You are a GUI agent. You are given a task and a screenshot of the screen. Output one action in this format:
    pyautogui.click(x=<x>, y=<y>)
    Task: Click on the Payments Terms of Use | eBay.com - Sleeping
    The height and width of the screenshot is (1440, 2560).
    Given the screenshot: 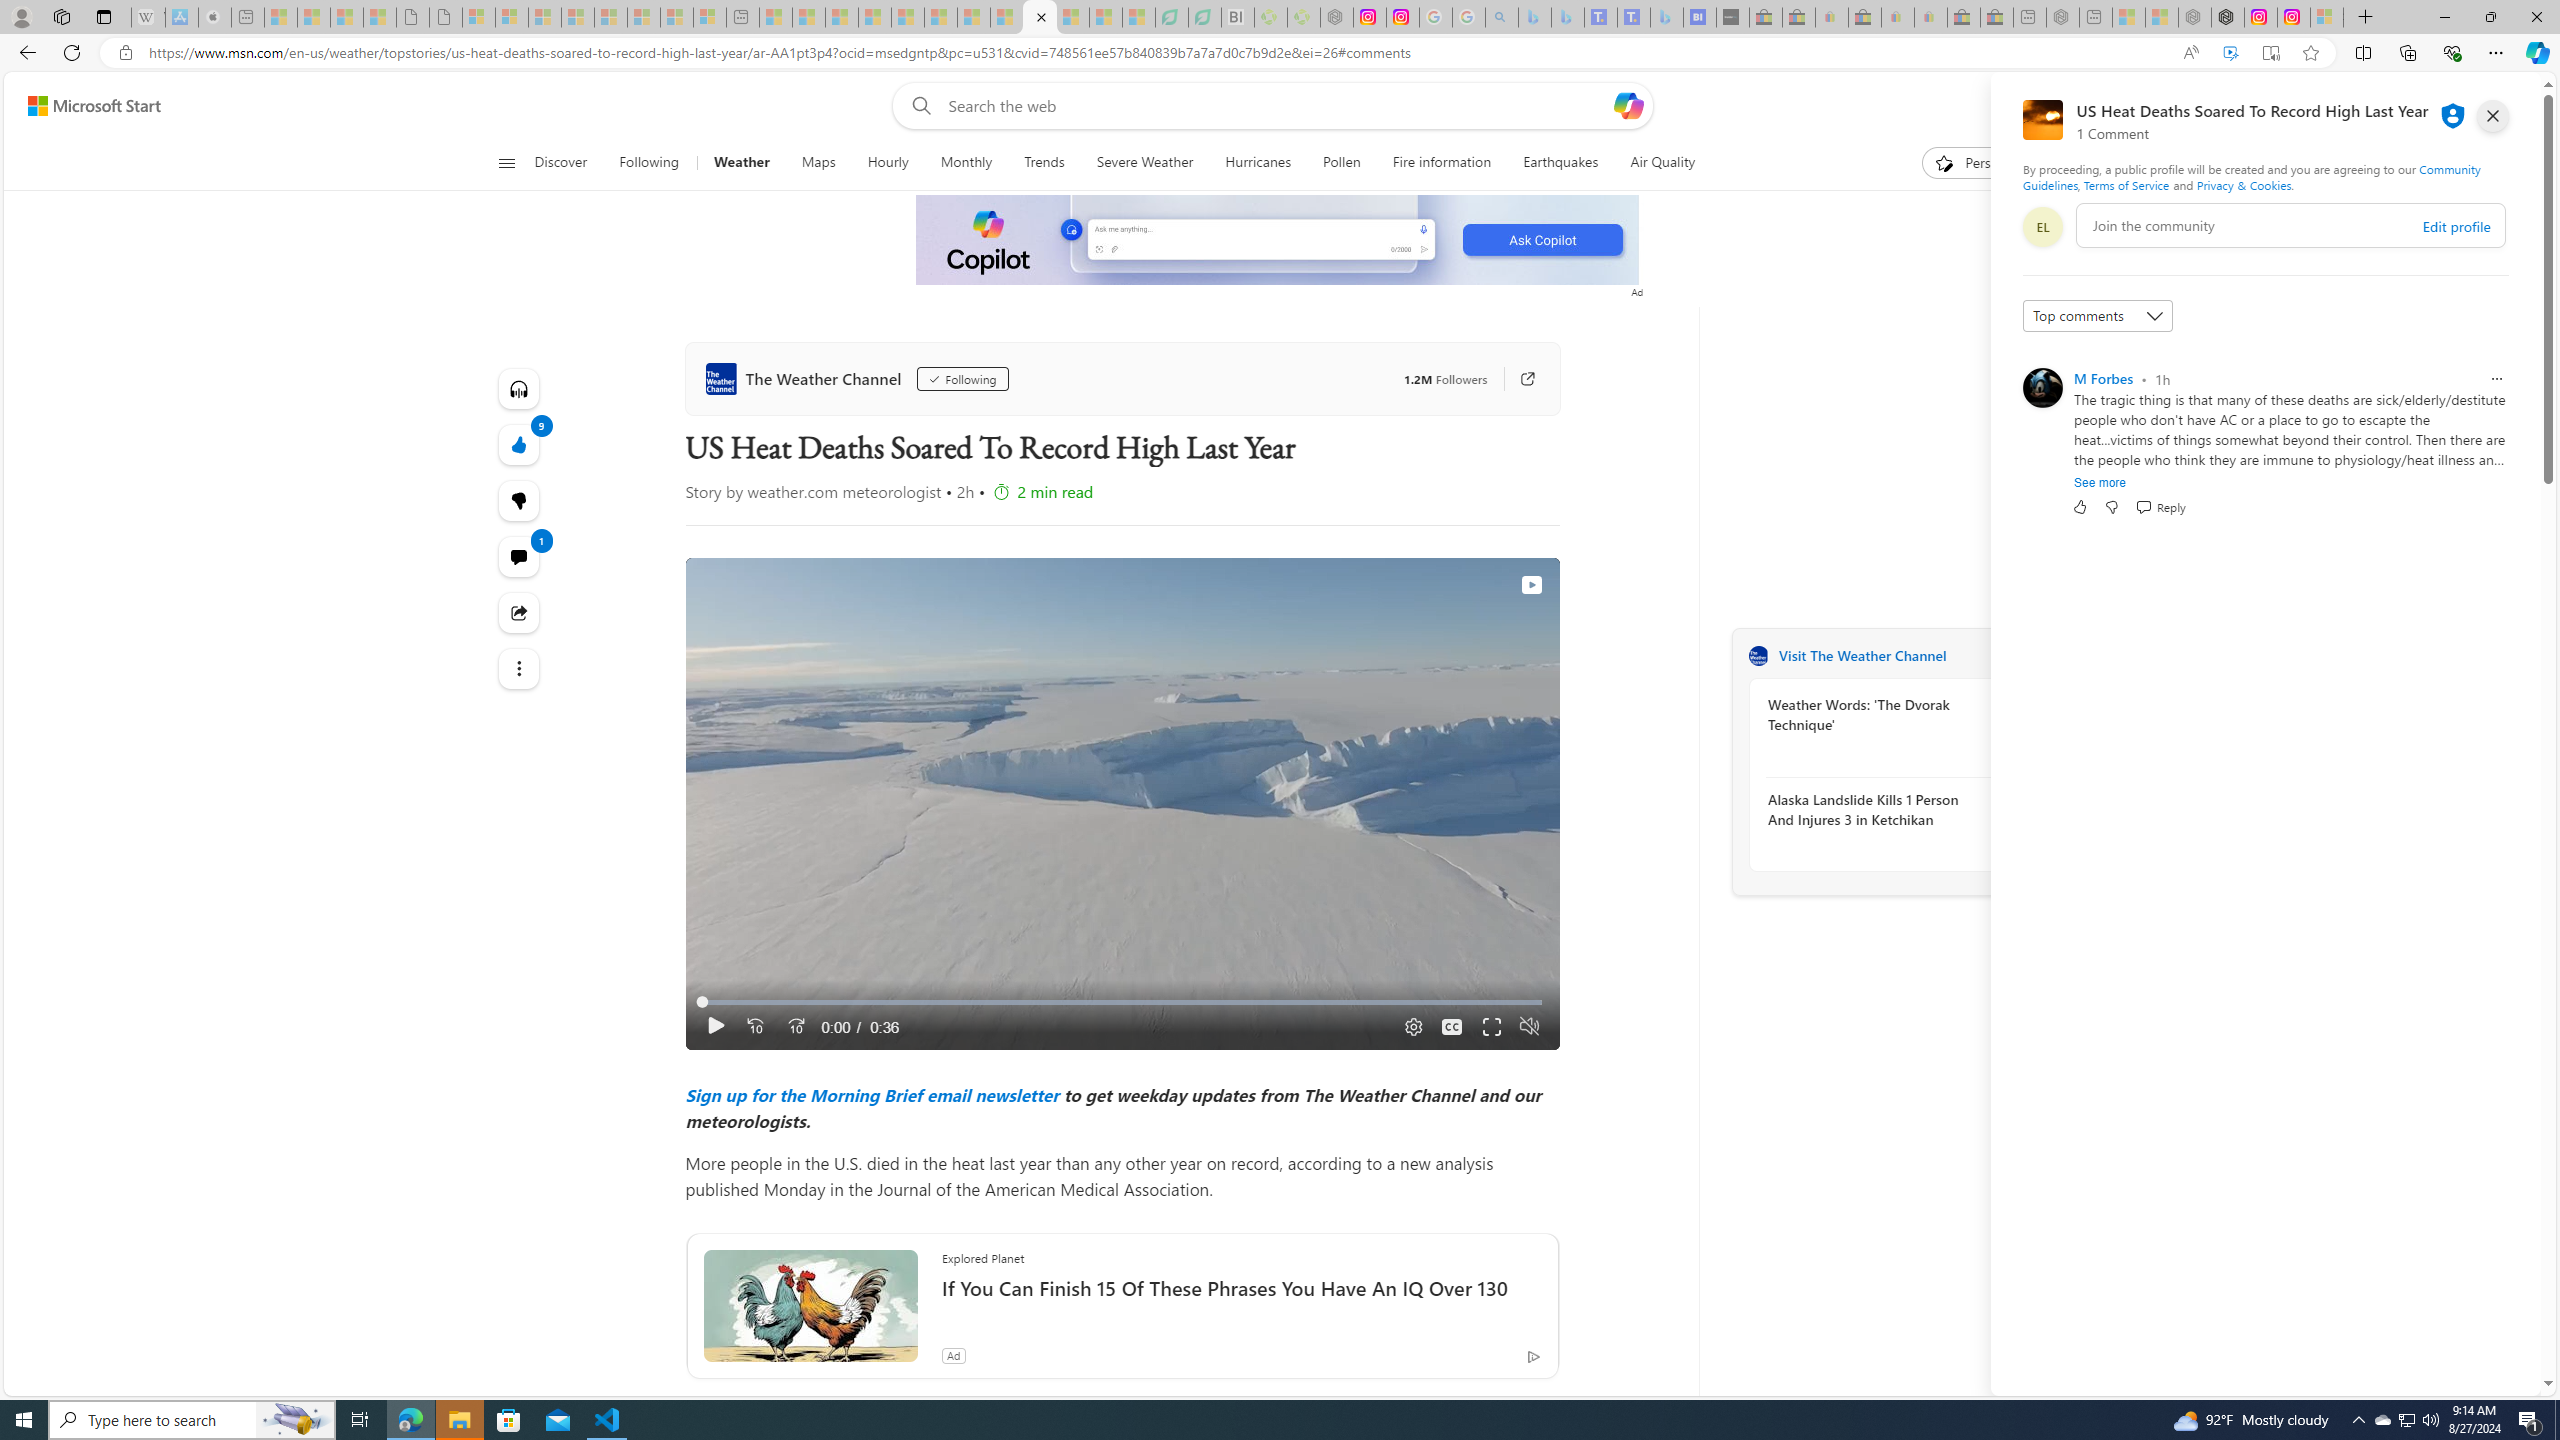 What is the action you would take?
    pyautogui.click(x=1931, y=17)
    